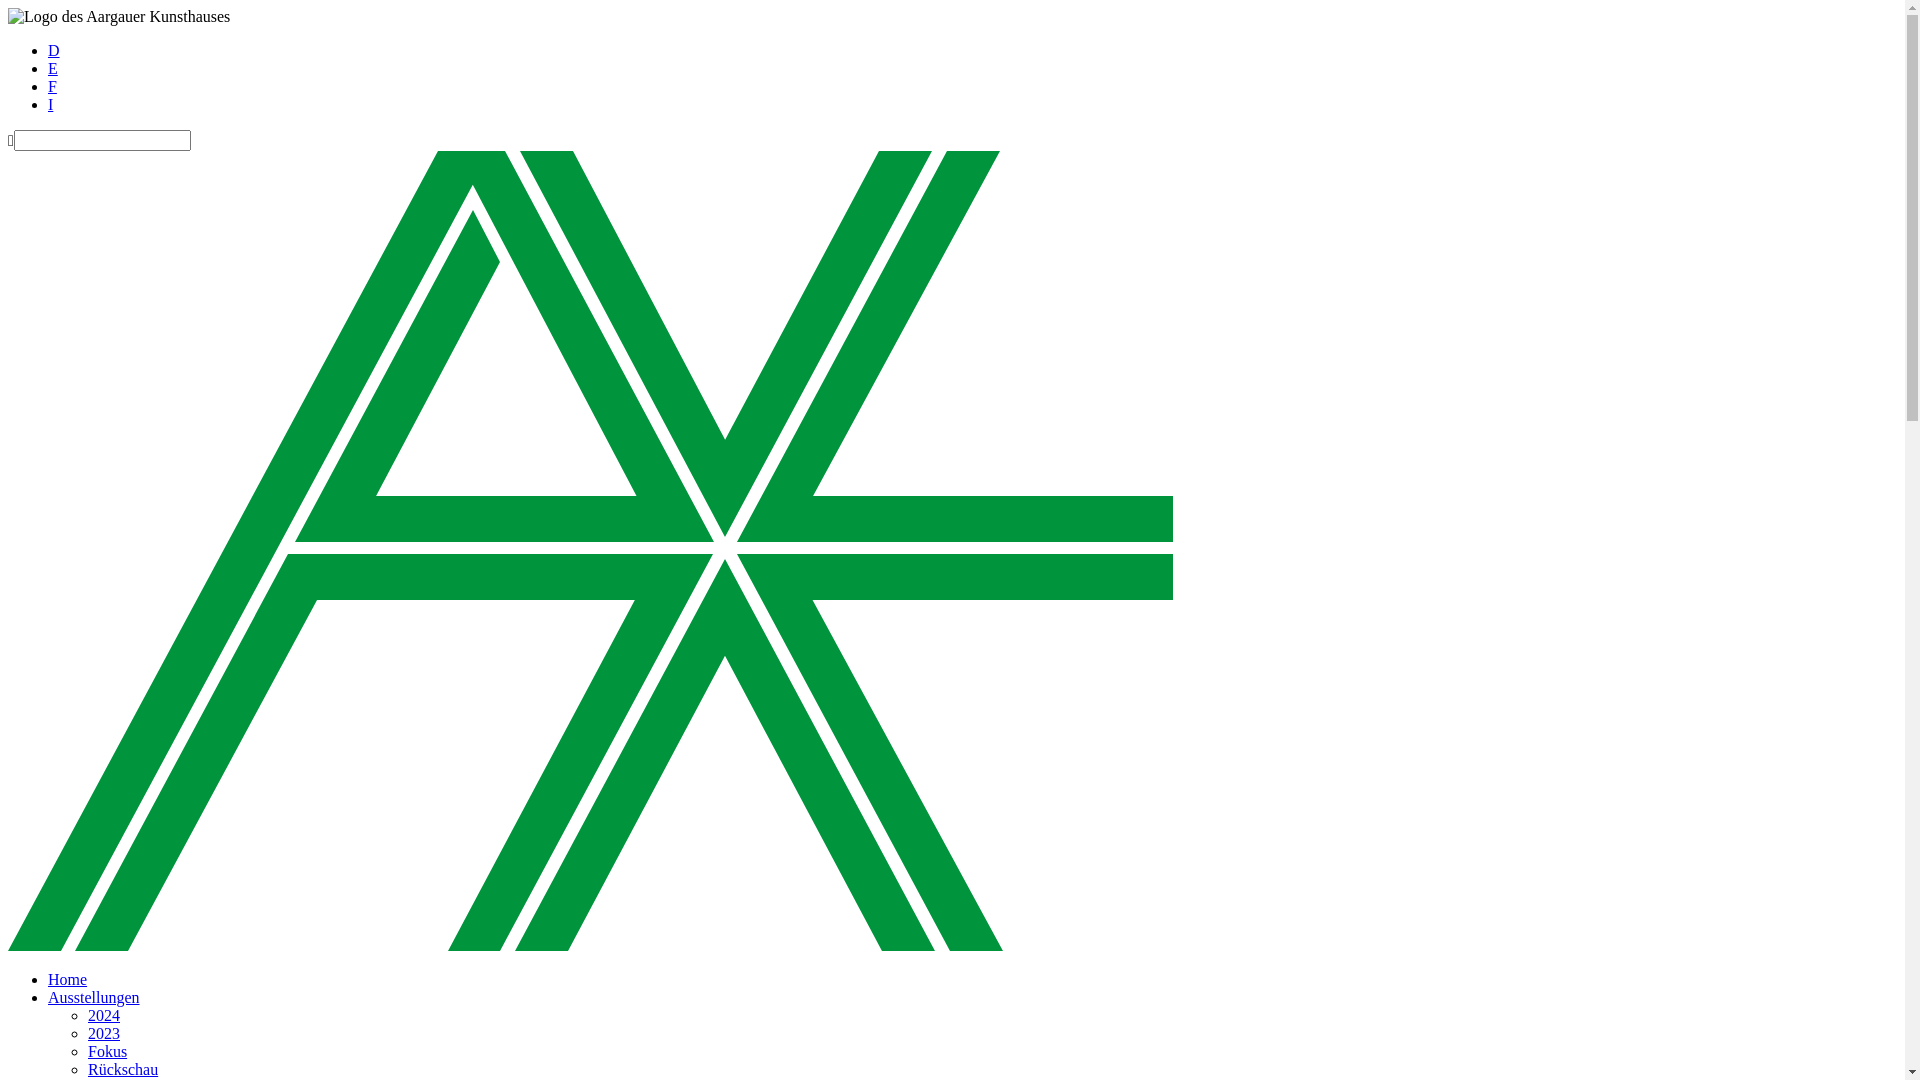  I want to click on F, so click(52, 86).